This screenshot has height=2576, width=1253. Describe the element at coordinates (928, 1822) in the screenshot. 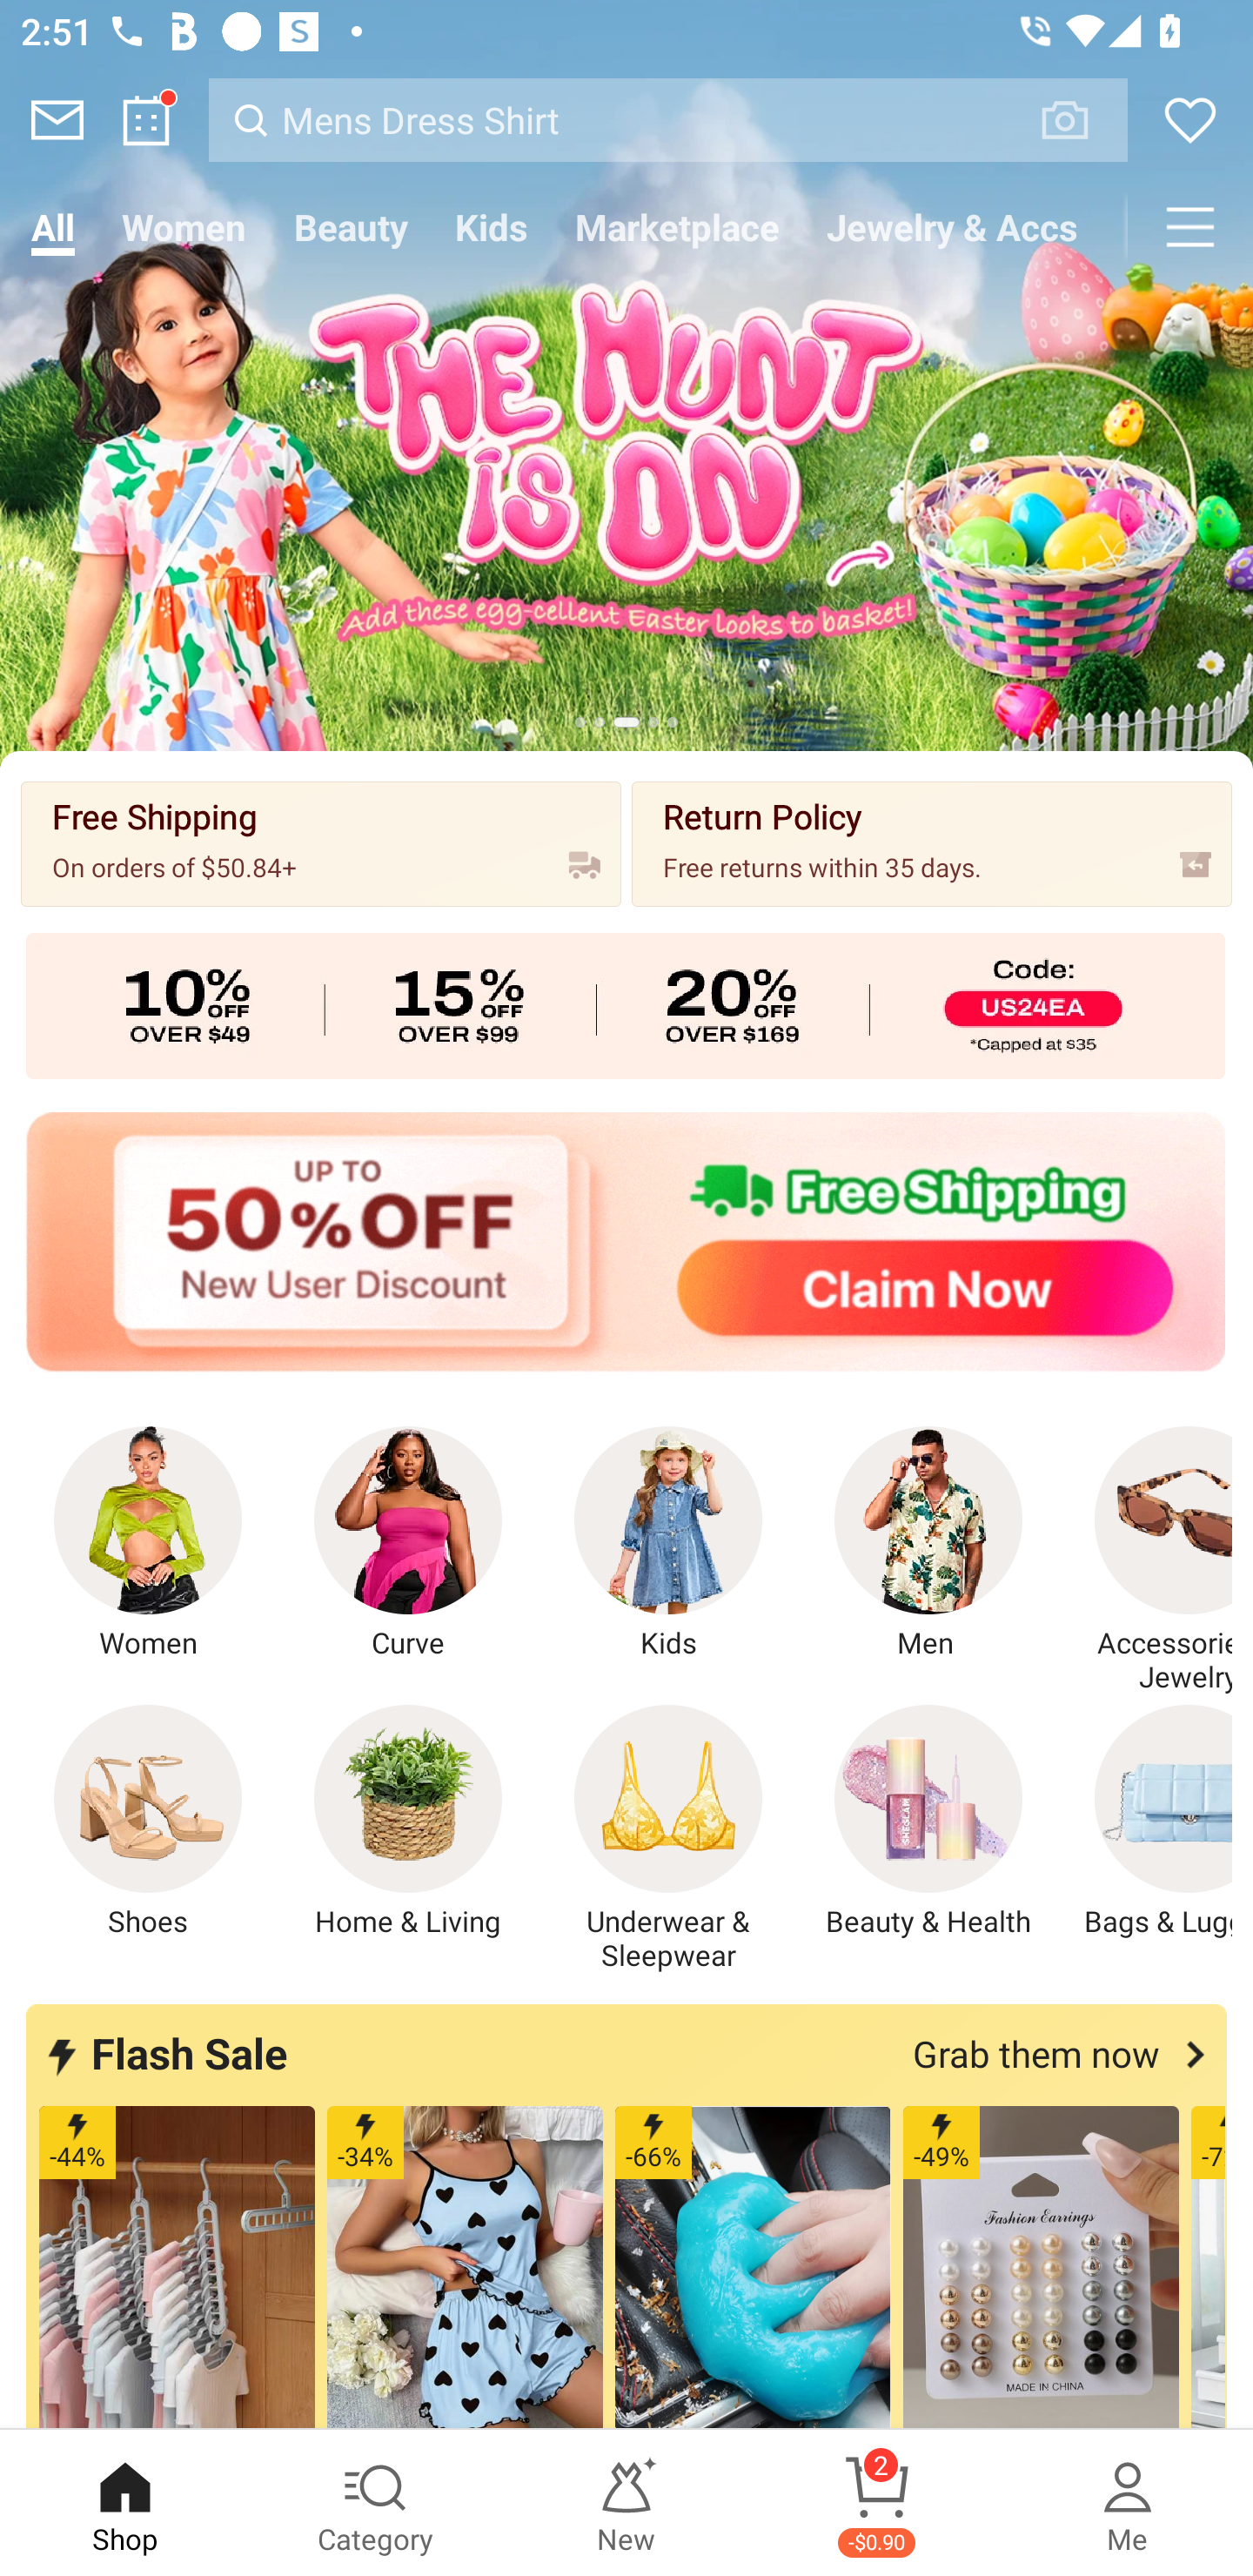

I see `Beauty & Health` at that location.